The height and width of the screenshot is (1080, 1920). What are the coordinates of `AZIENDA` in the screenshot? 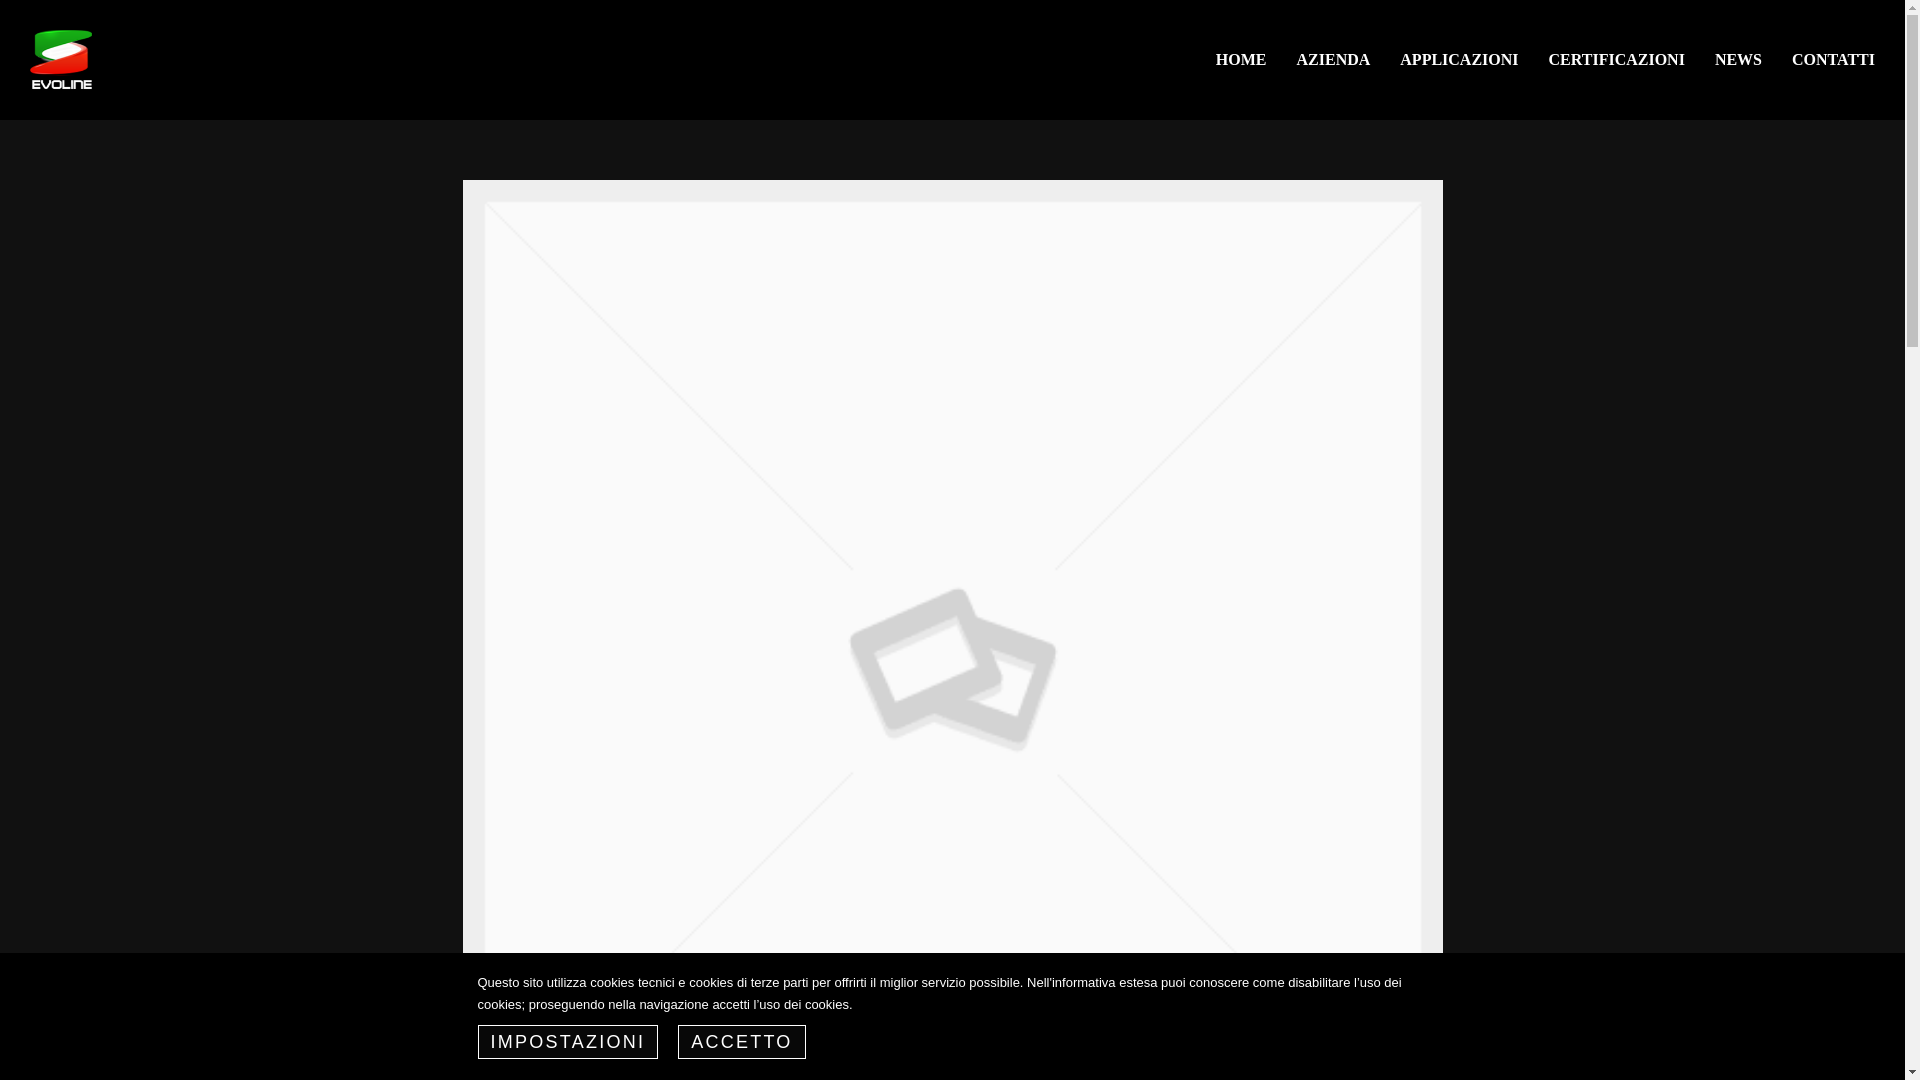 It's located at (1334, 60).